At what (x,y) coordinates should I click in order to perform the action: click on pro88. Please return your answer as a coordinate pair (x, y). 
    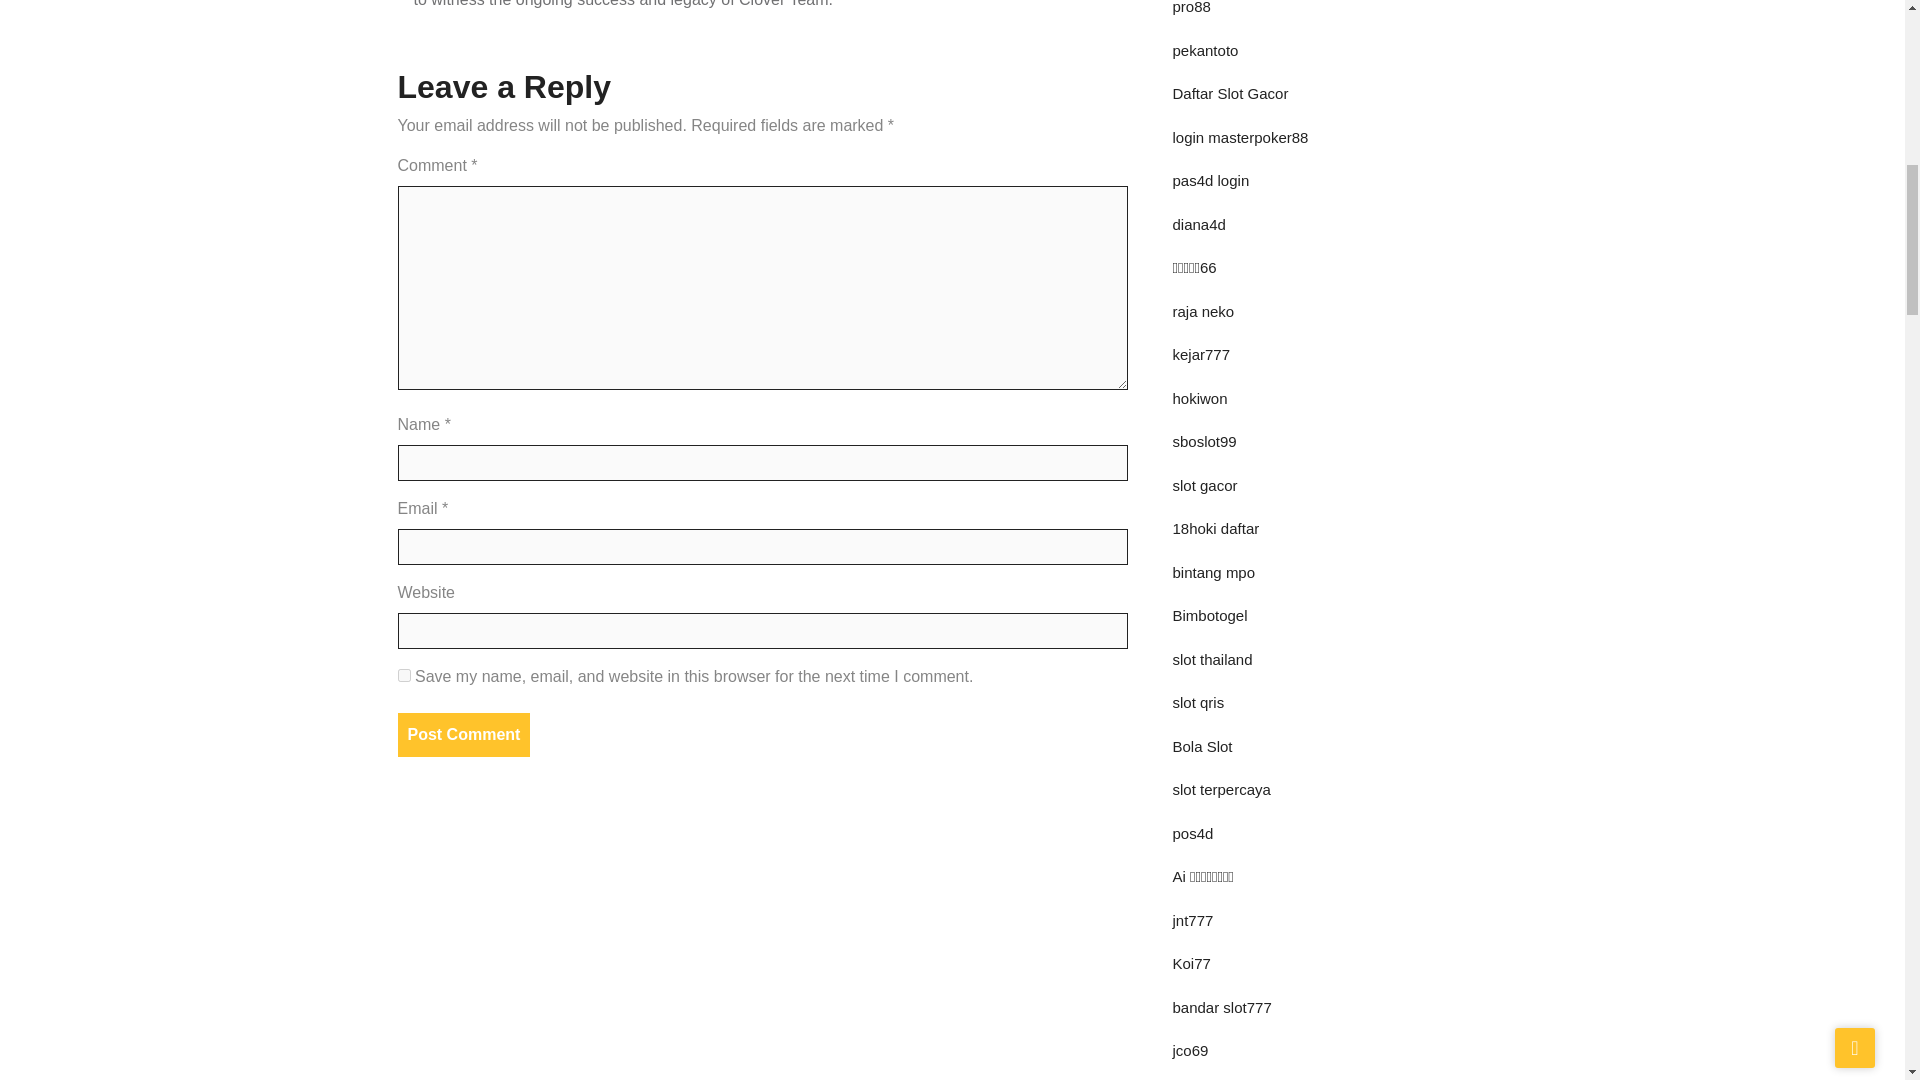
    Looking at the image, I should click on (1190, 8).